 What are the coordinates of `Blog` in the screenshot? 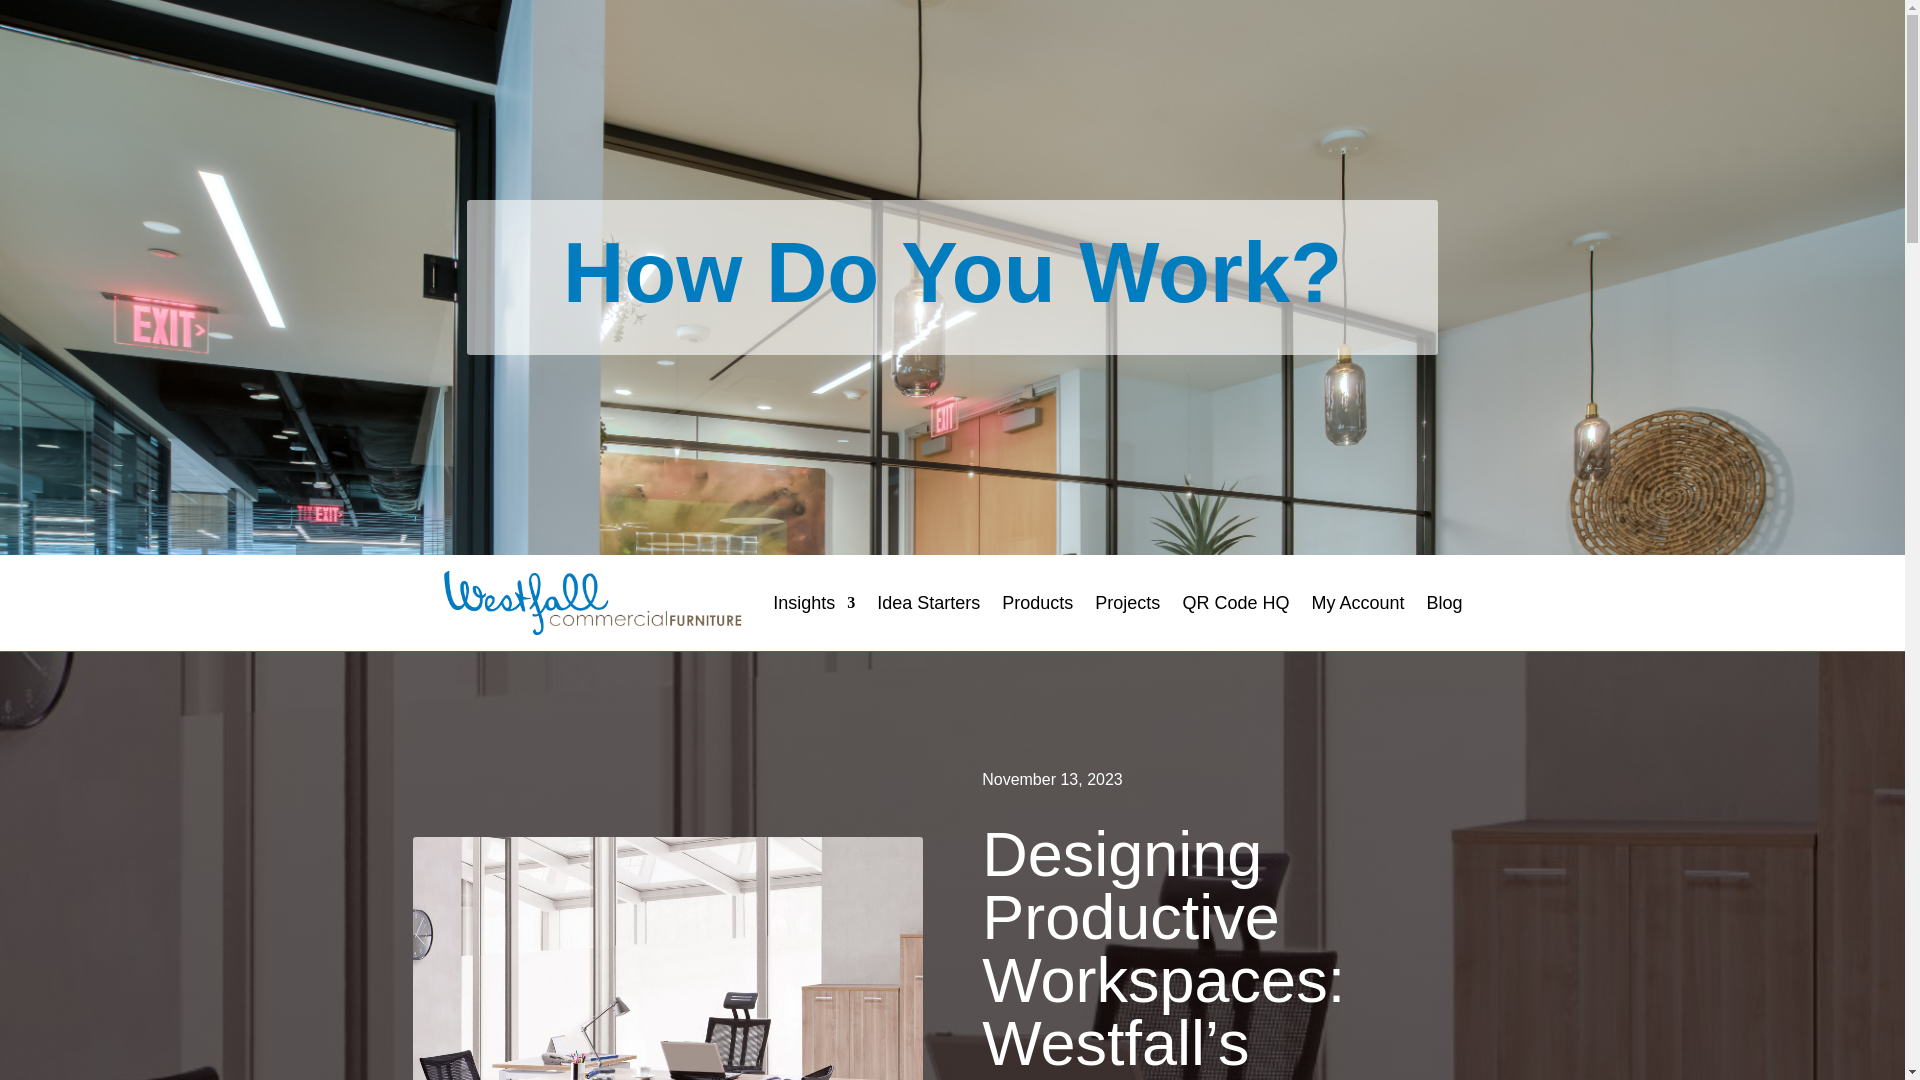 It's located at (1444, 602).